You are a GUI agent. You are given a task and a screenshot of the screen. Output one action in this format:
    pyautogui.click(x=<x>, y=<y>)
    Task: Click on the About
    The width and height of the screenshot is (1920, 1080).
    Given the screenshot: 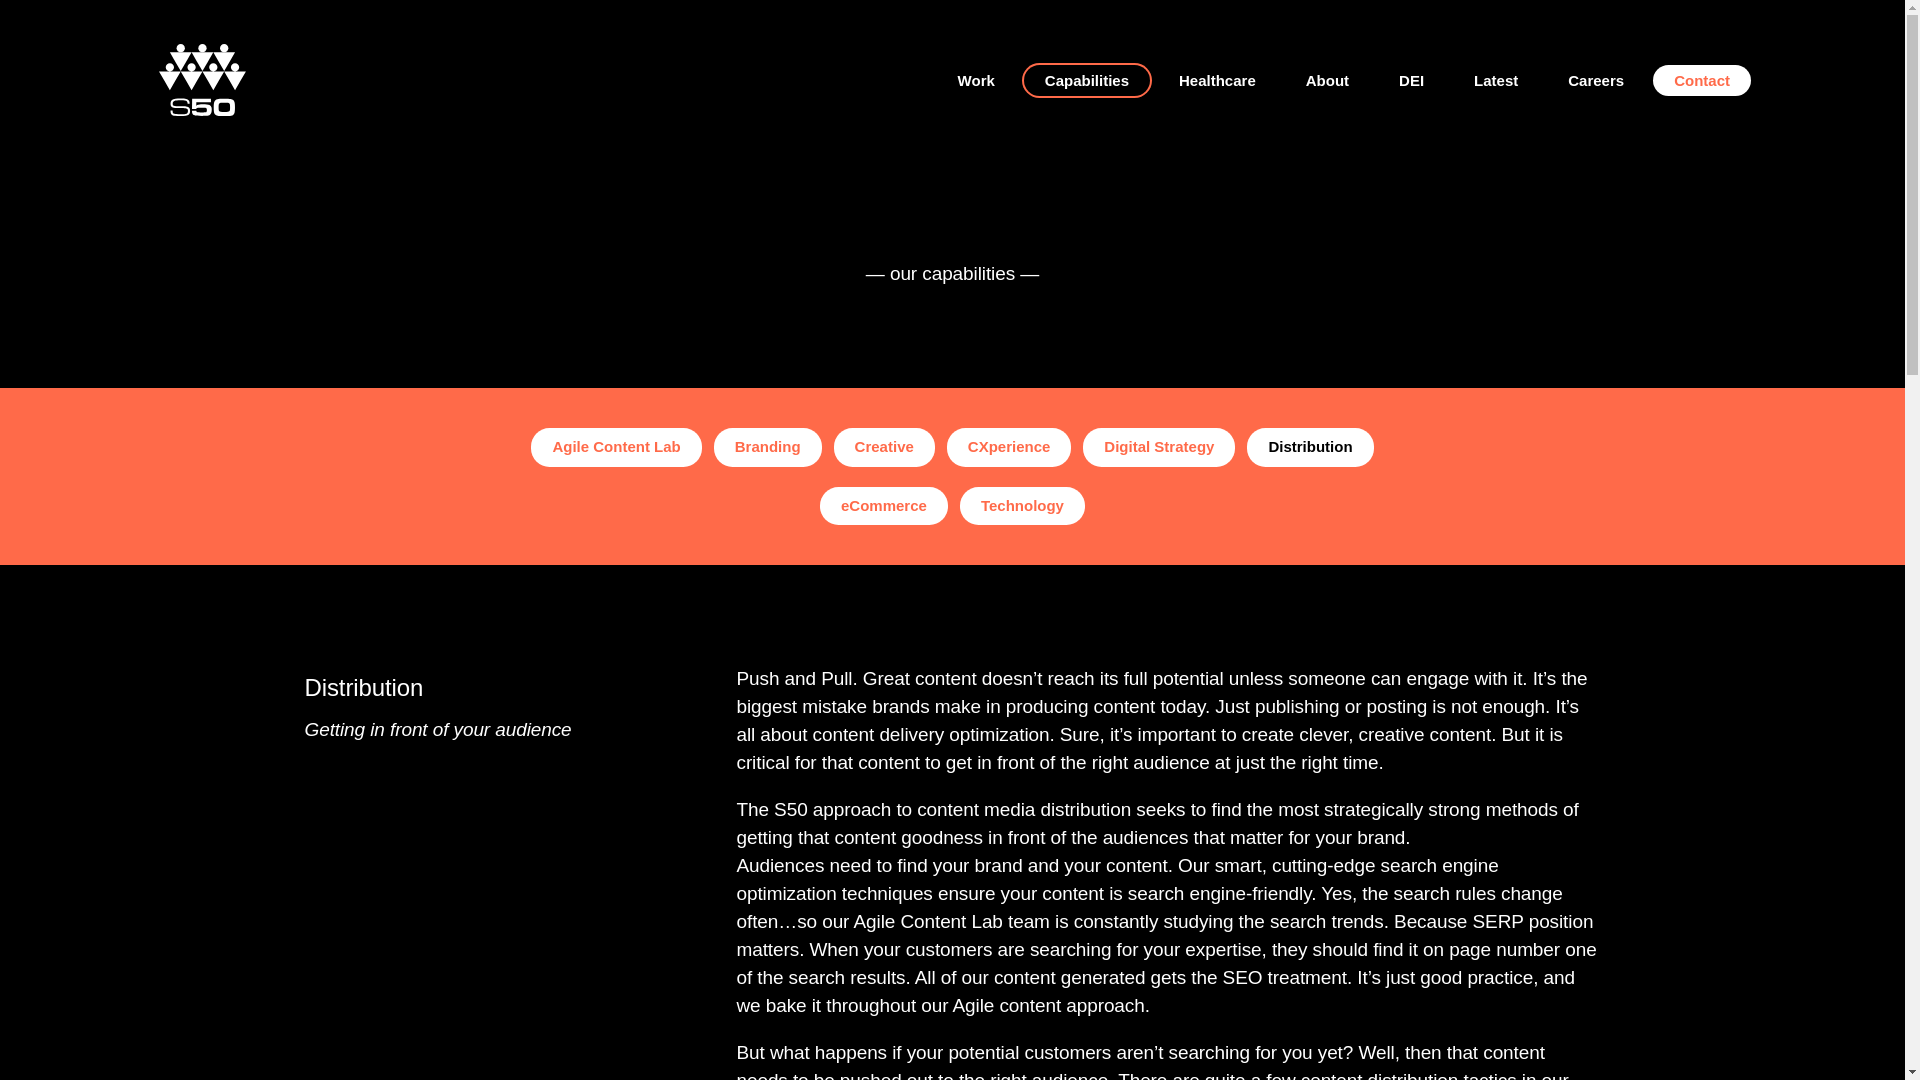 What is the action you would take?
    pyautogui.click(x=1327, y=79)
    